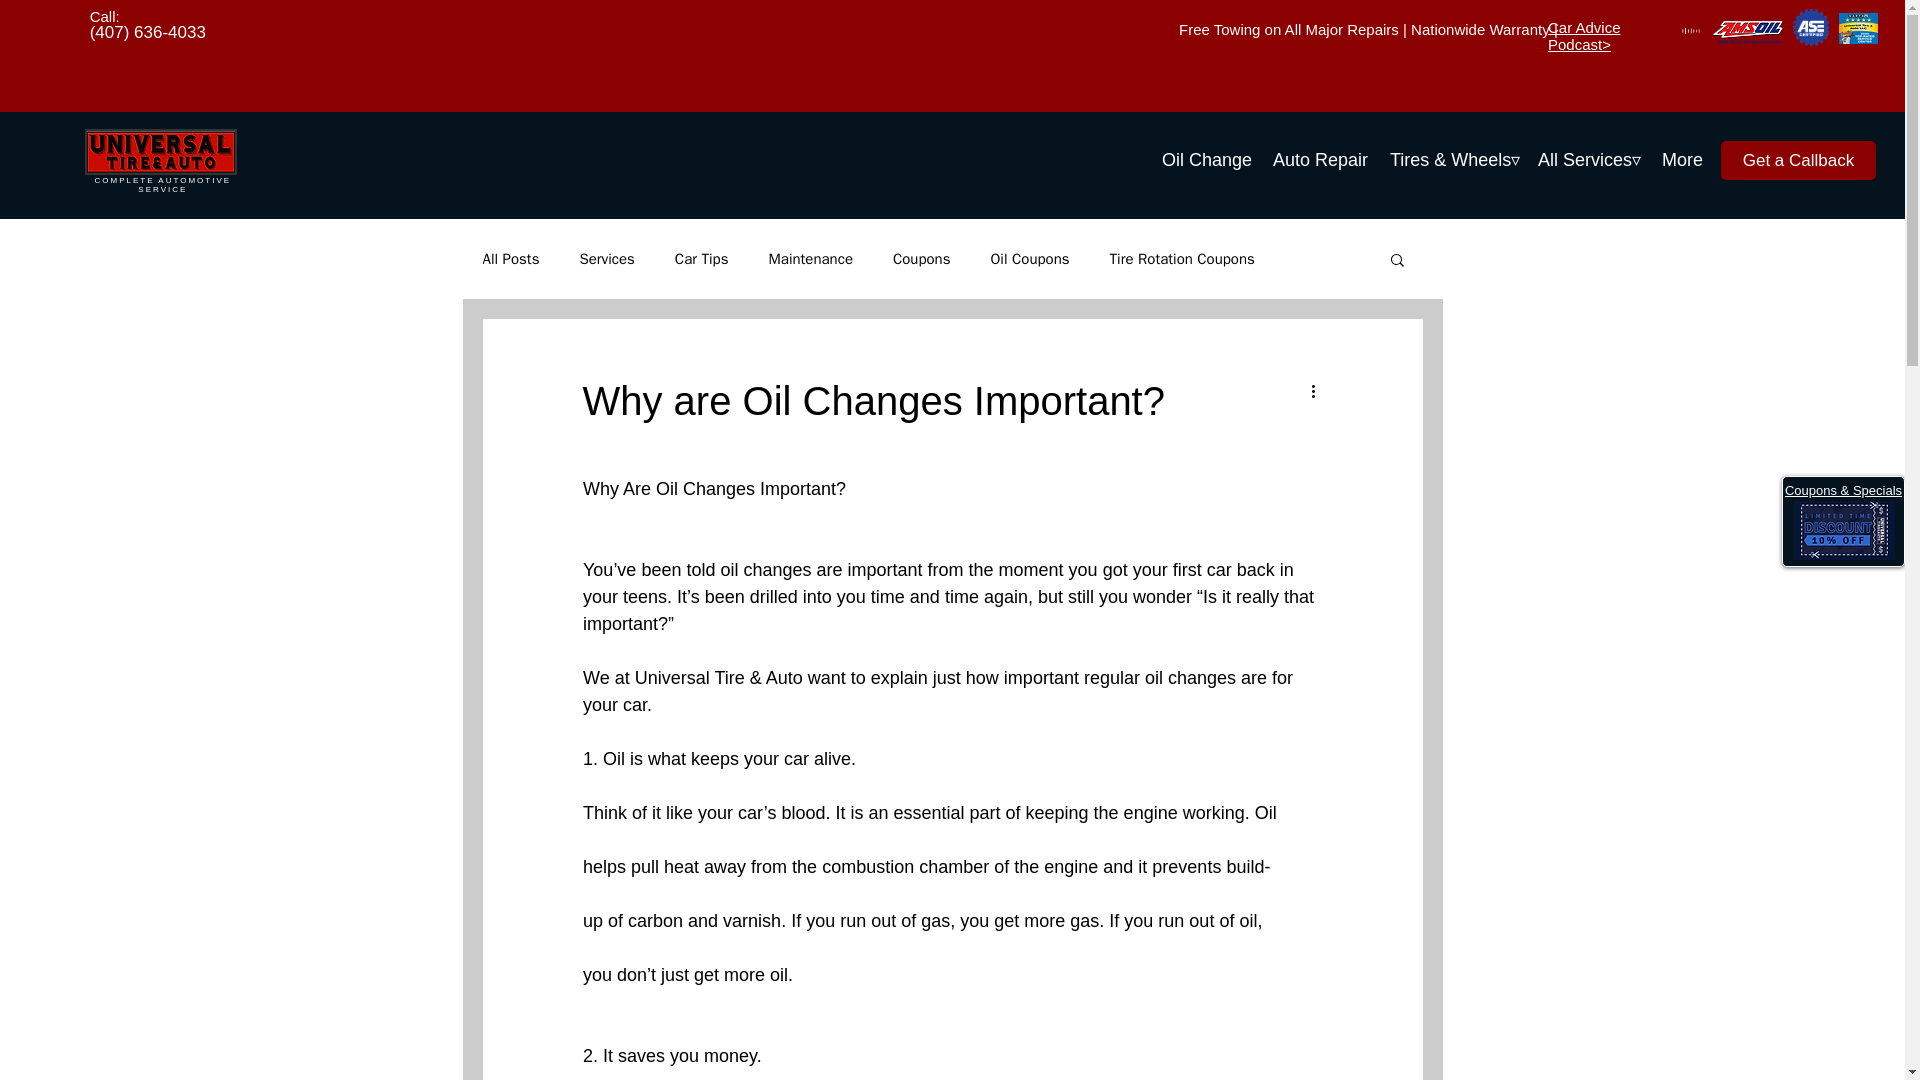 The width and height of the screenshot is (1920, 1080). I want to click on Get a Callback, so click(1798, 160).